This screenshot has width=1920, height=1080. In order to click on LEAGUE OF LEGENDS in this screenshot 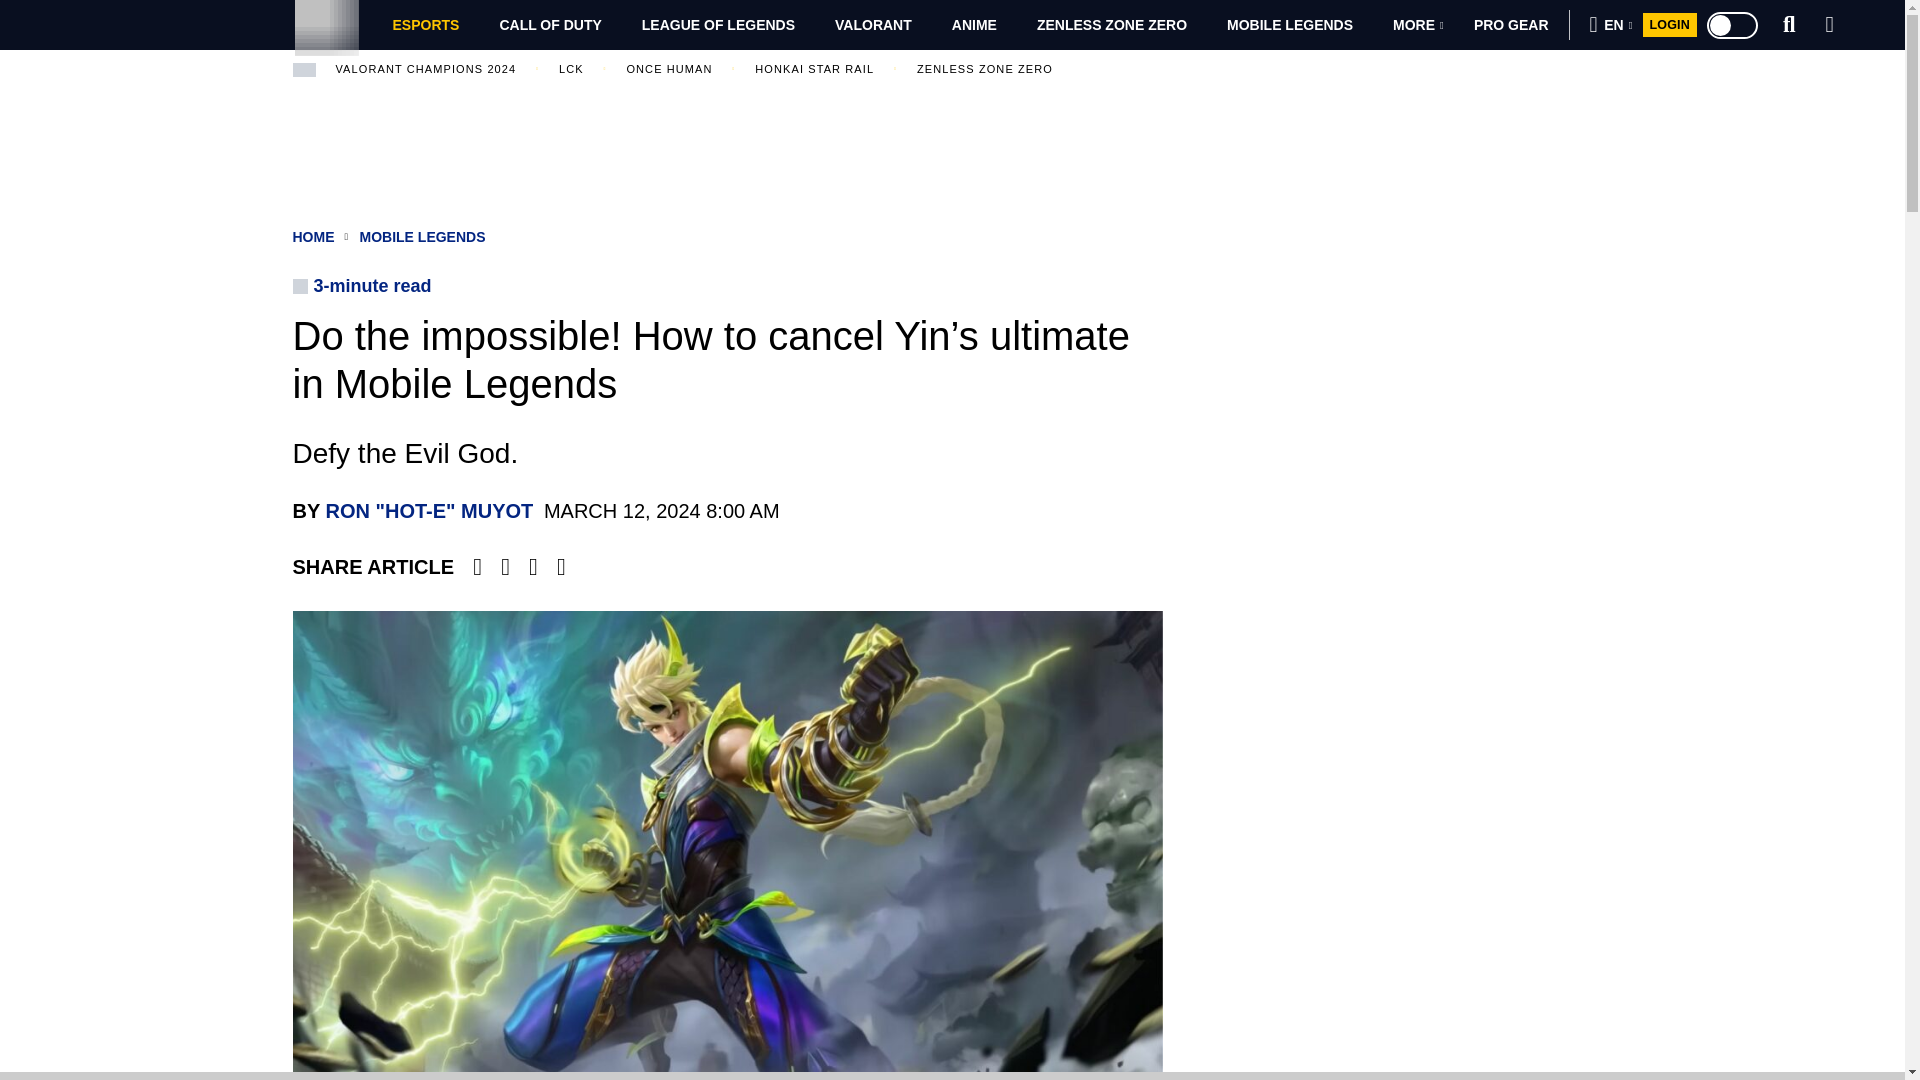, I will do `click(718, 24)`.